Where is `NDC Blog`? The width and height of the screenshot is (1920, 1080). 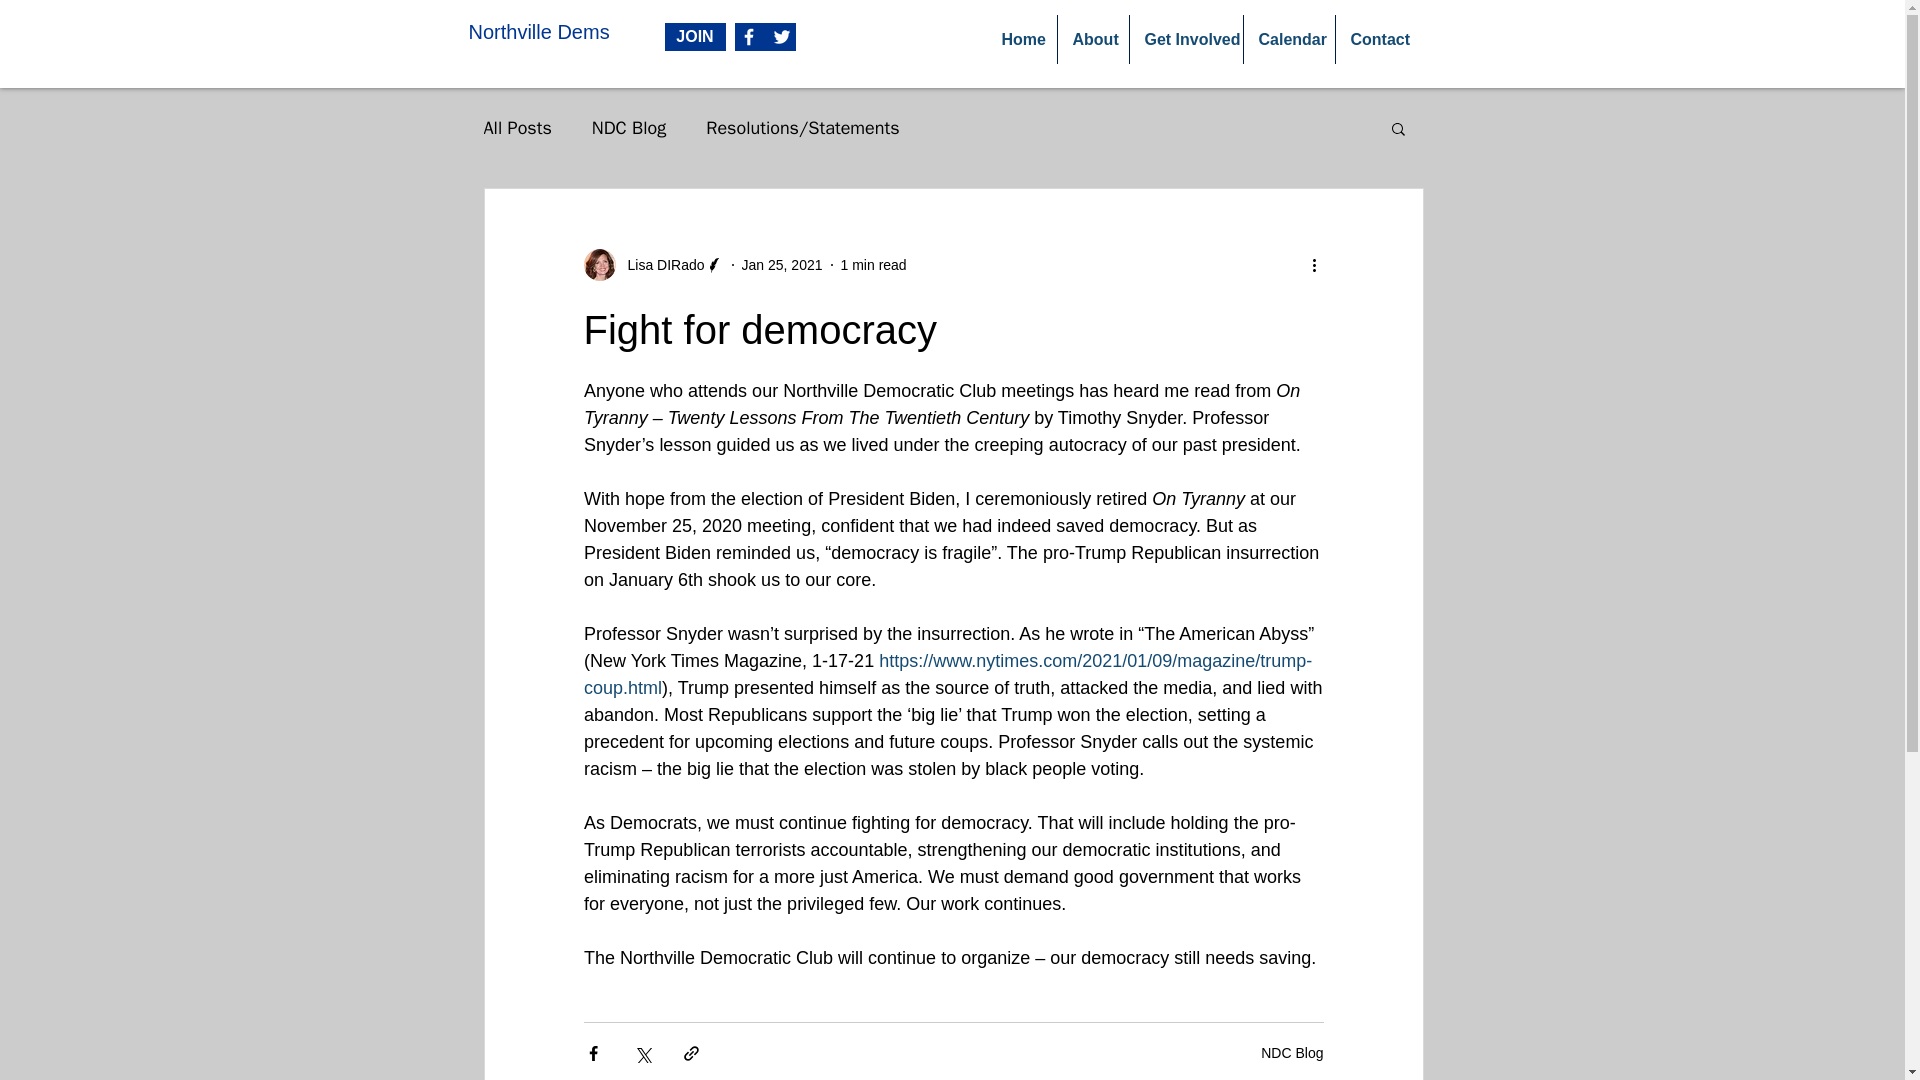
NDC Blog is located at coordinates (628, 128).